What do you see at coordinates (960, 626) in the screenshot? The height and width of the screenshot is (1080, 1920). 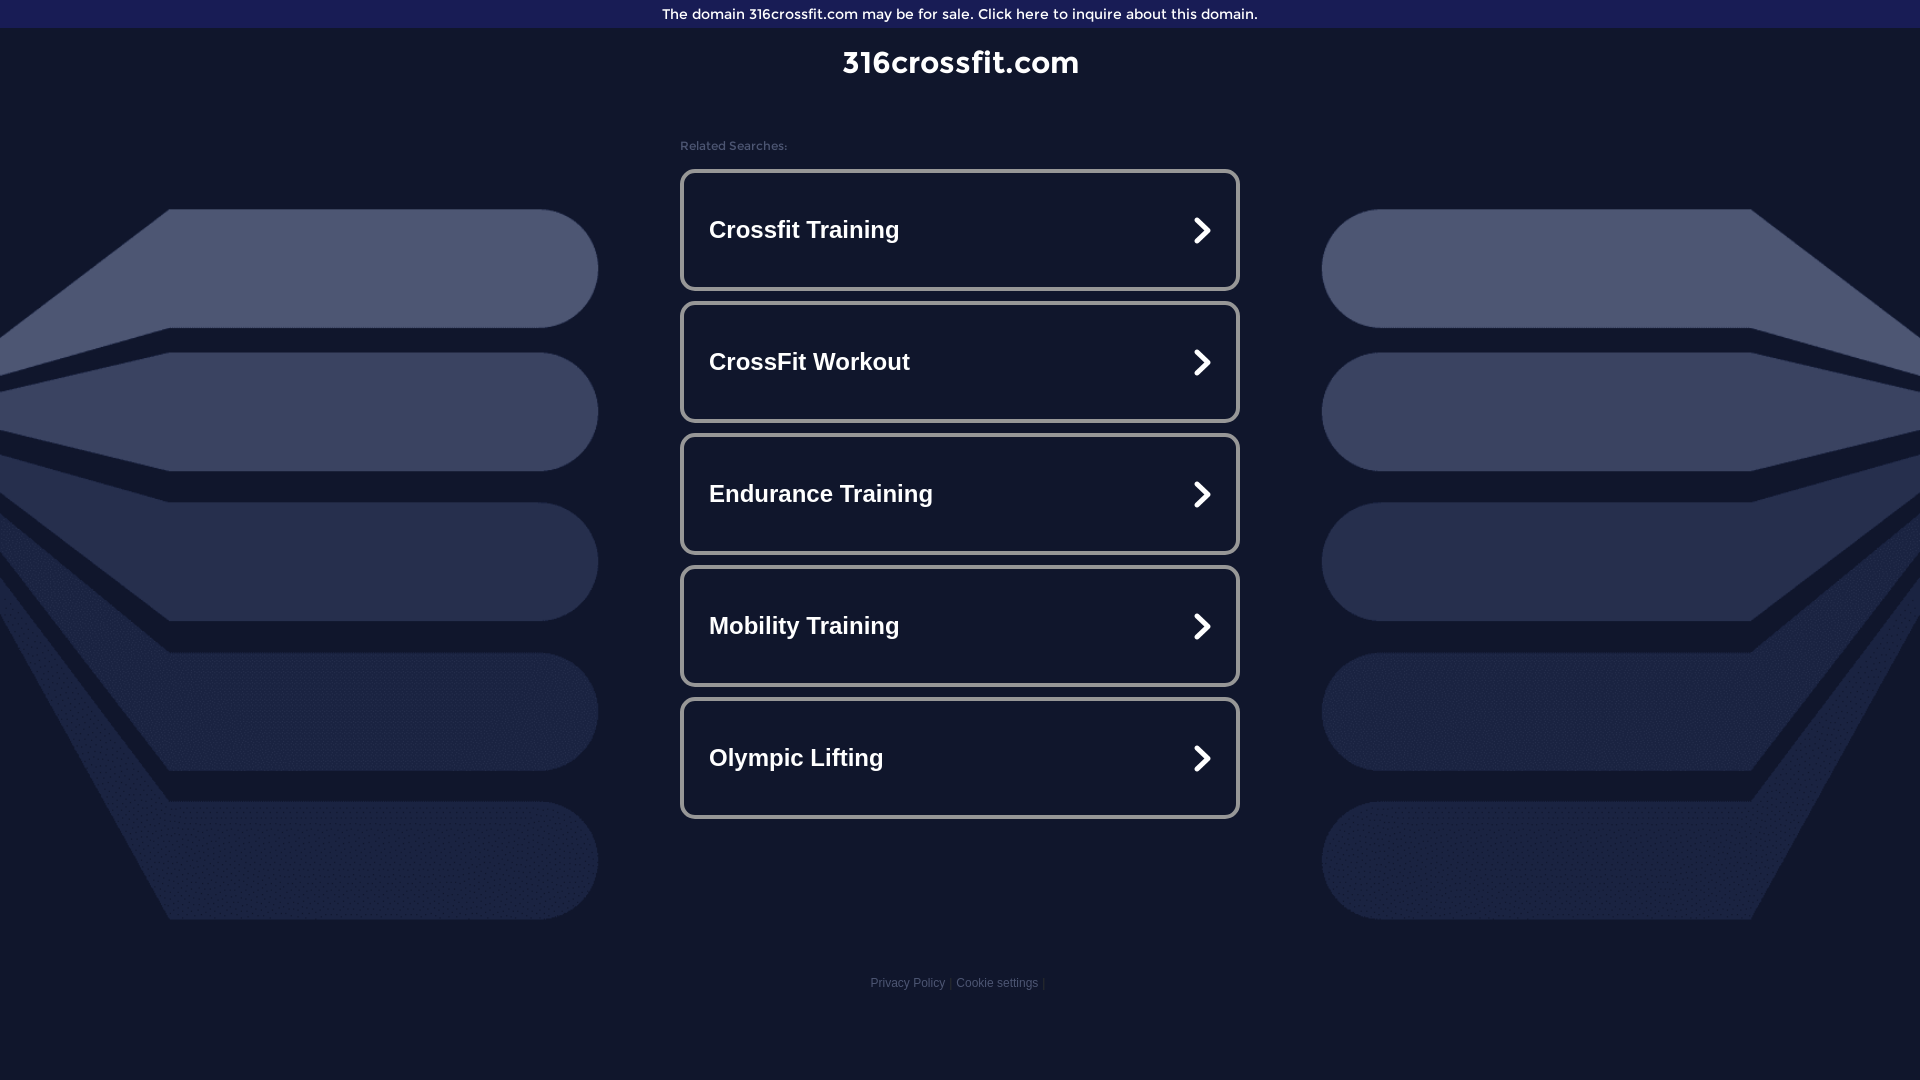 I see `Mobility Training` at bounding box center [960, 626].